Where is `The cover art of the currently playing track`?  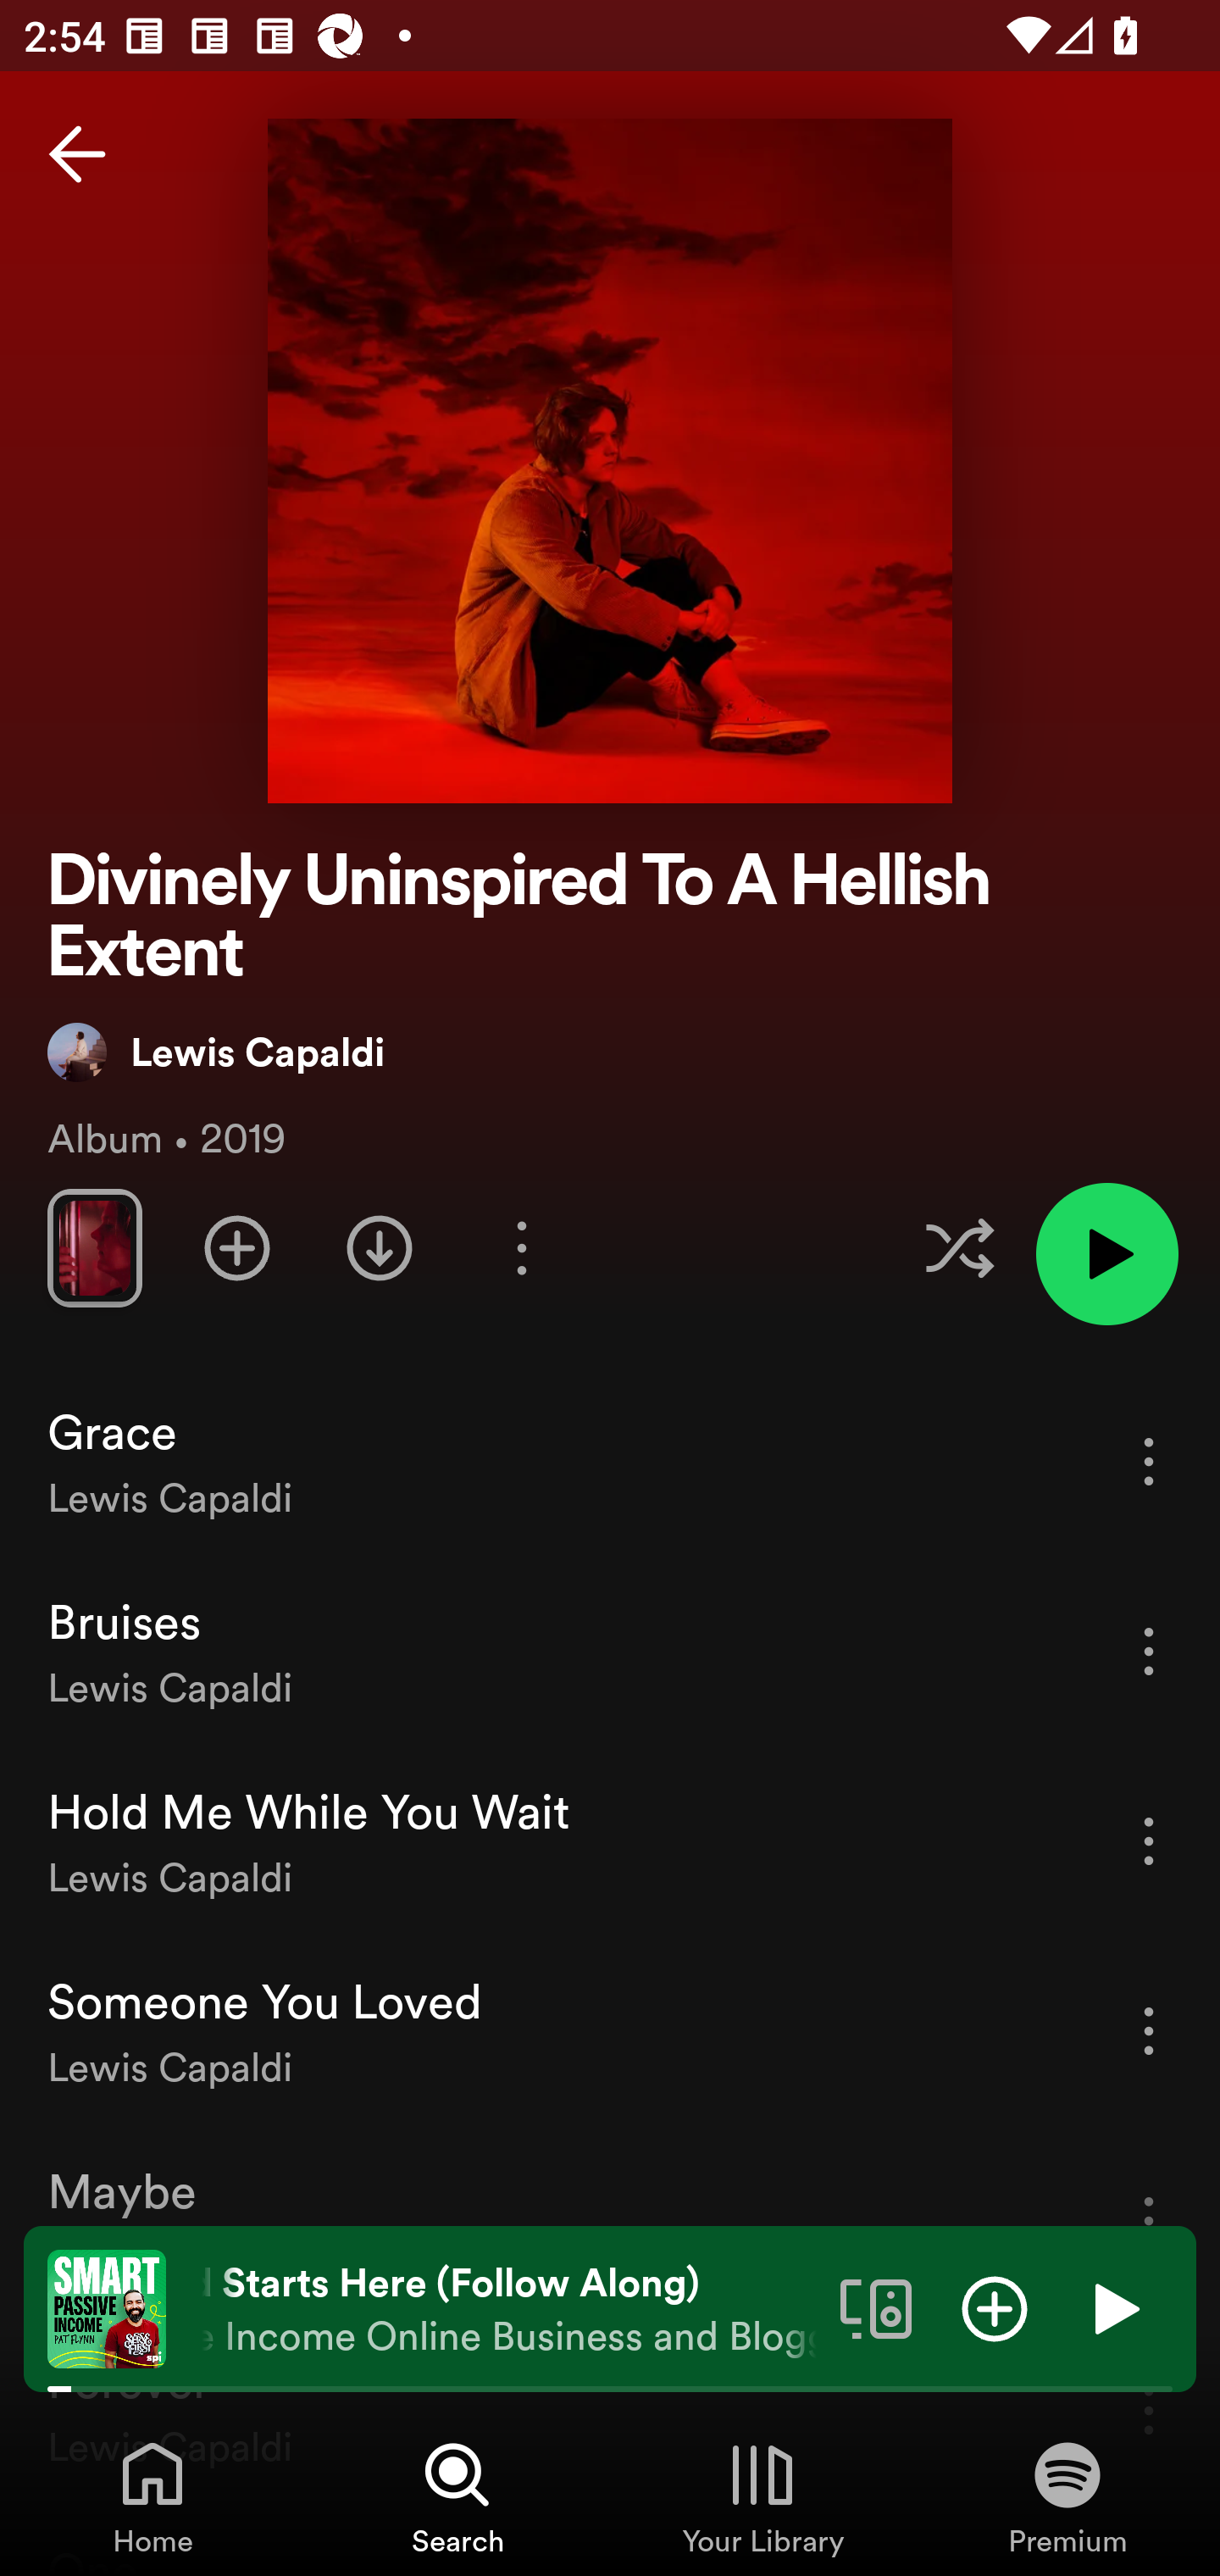 The cover art of the currently playing track is located at coordinates (107, 2307).